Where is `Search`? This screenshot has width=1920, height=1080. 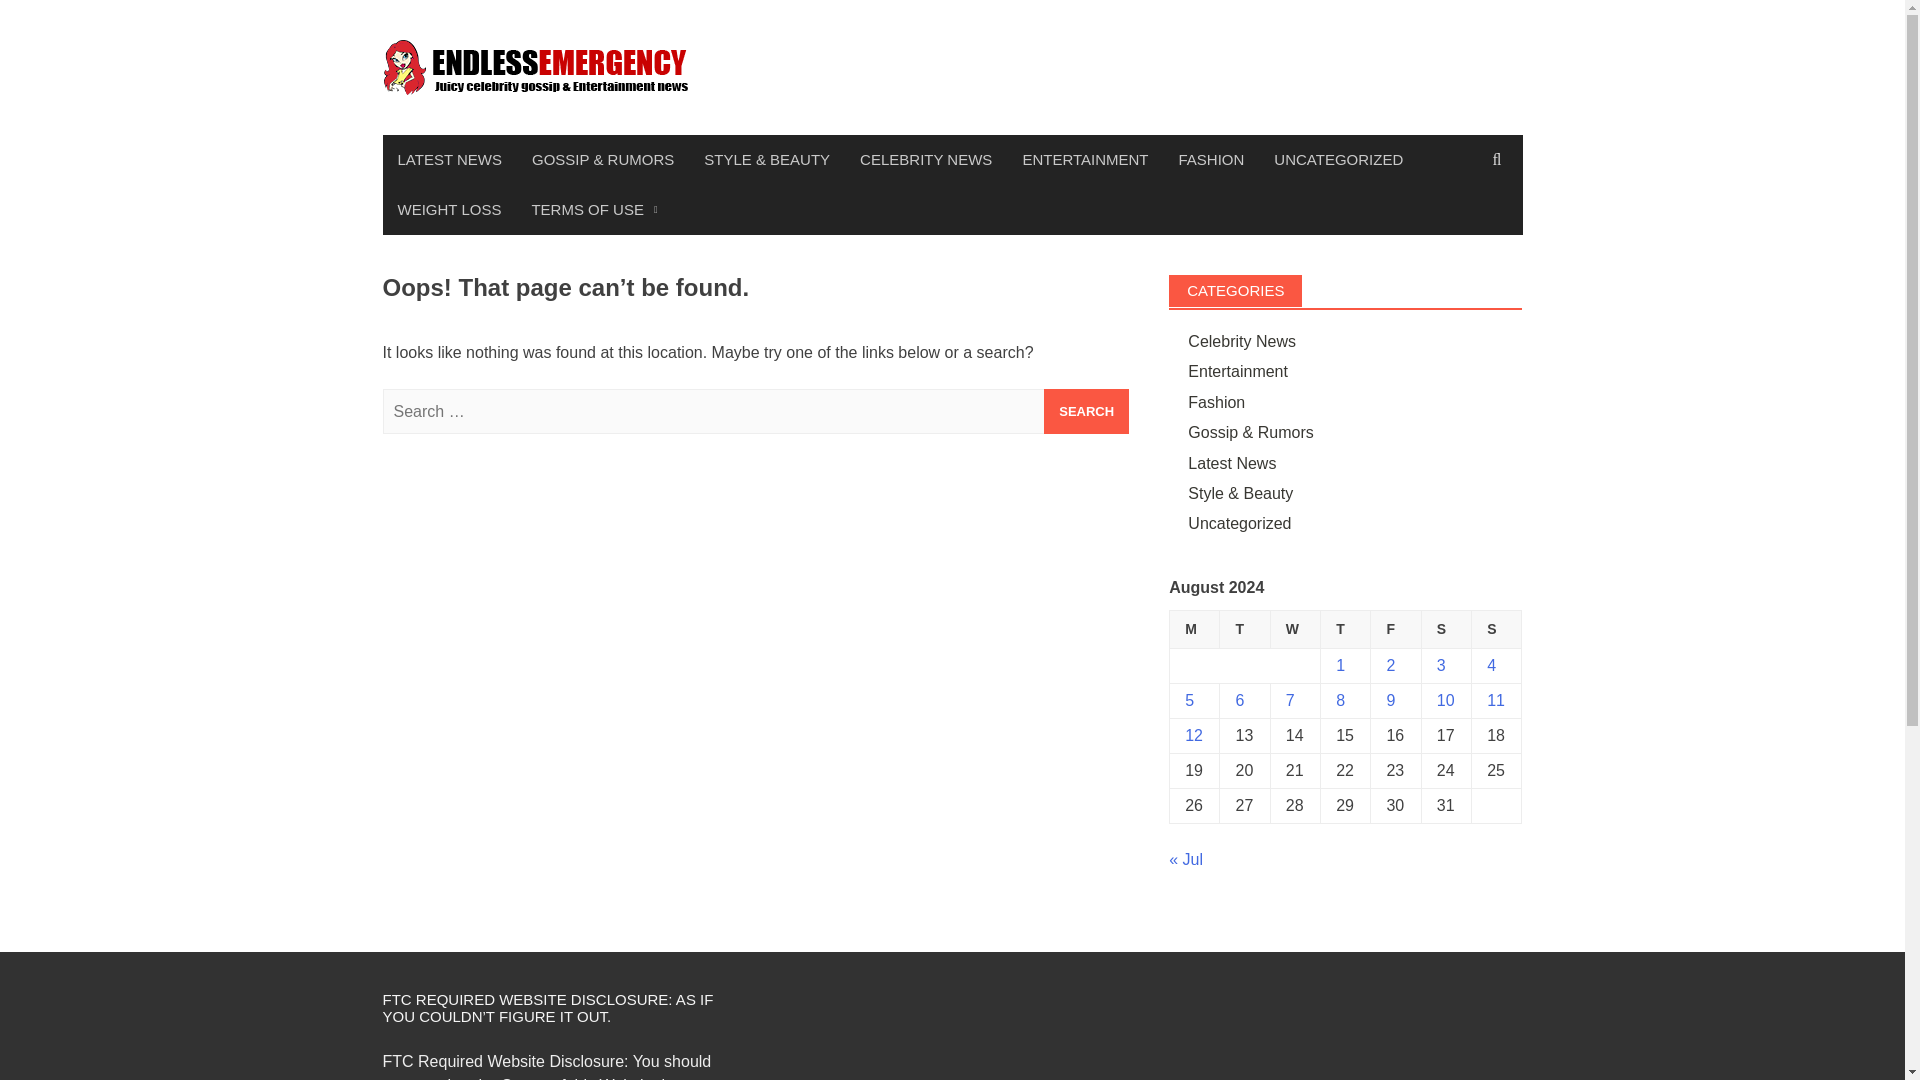 Search is located at coordinates (1086, 411).